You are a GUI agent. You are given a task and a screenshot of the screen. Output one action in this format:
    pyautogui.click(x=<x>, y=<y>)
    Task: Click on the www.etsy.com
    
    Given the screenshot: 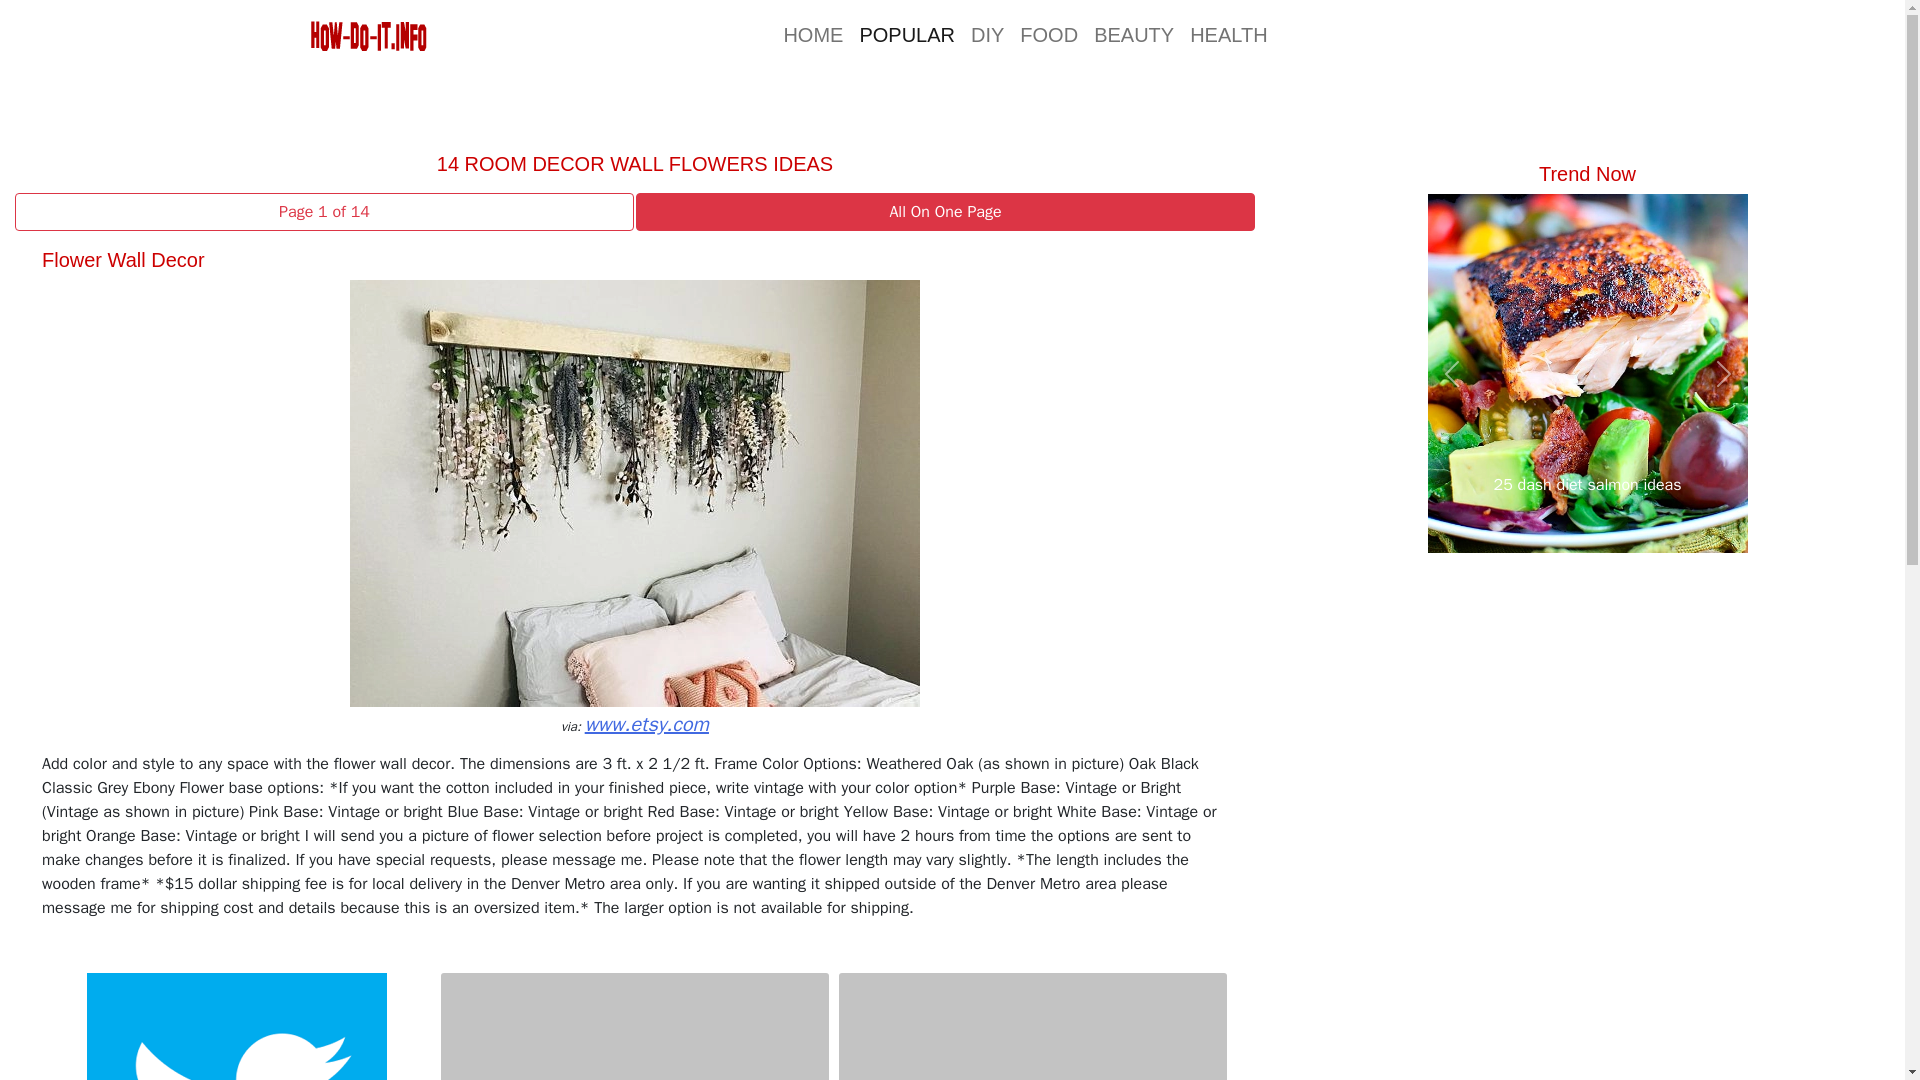 What is the action you would take?
    pyautogui.click(x=646, y=724)
    